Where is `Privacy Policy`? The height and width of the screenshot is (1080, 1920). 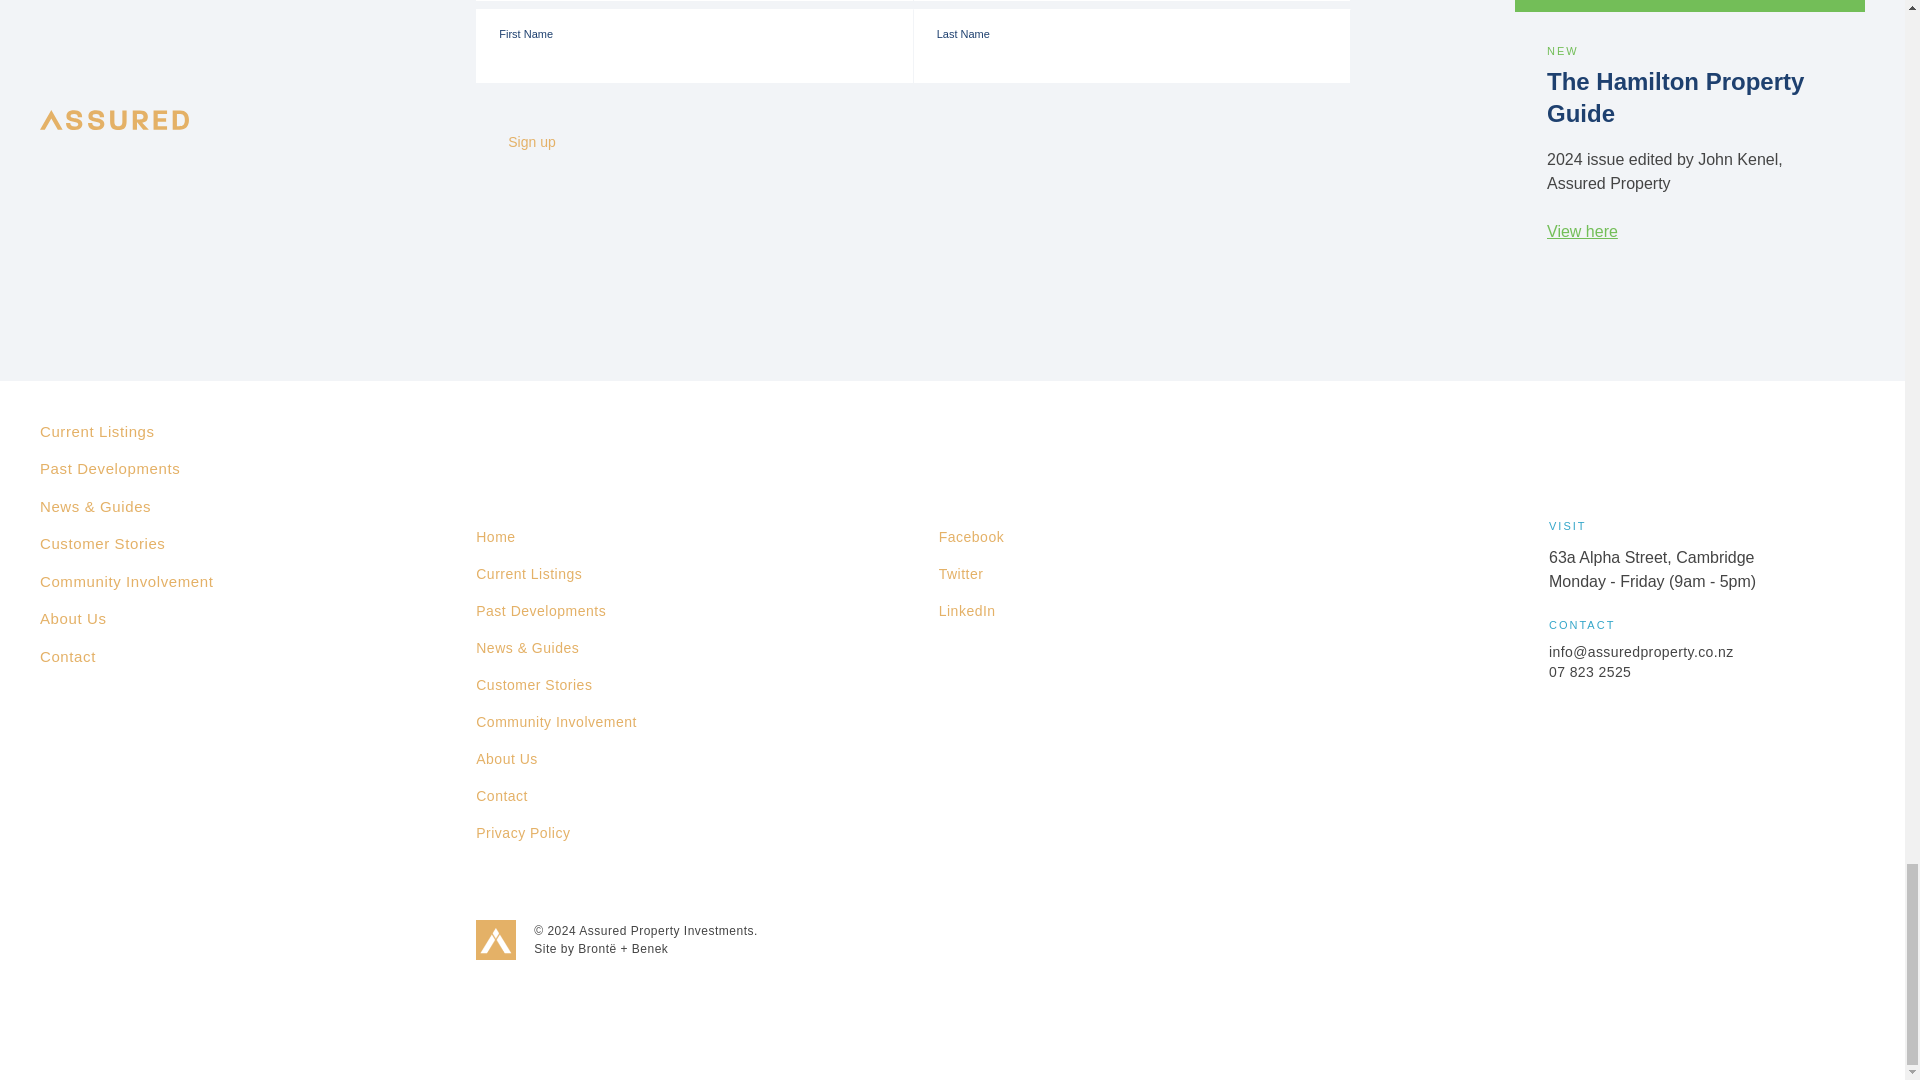
Privacy Policy is located at coordinates (523, 834).